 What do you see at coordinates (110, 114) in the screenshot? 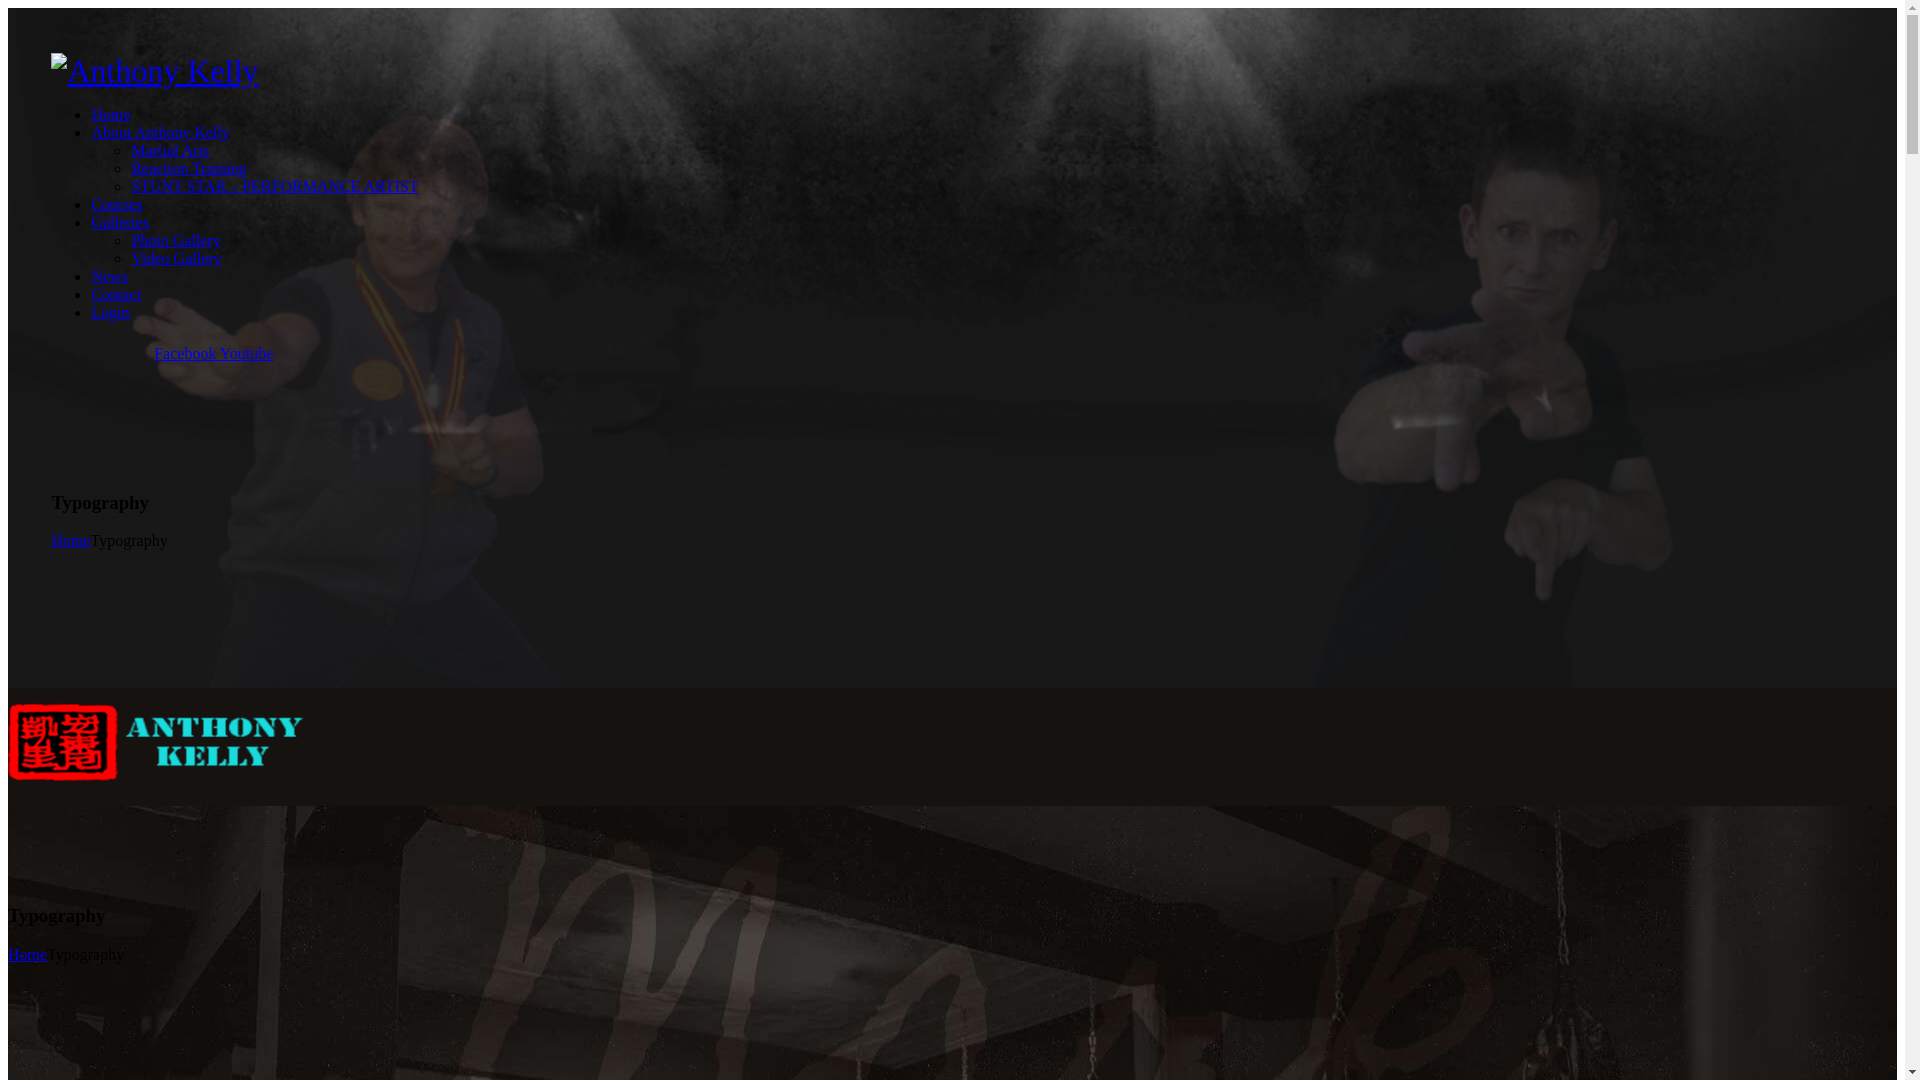
I see `Home` at bounding box center [110, 114].